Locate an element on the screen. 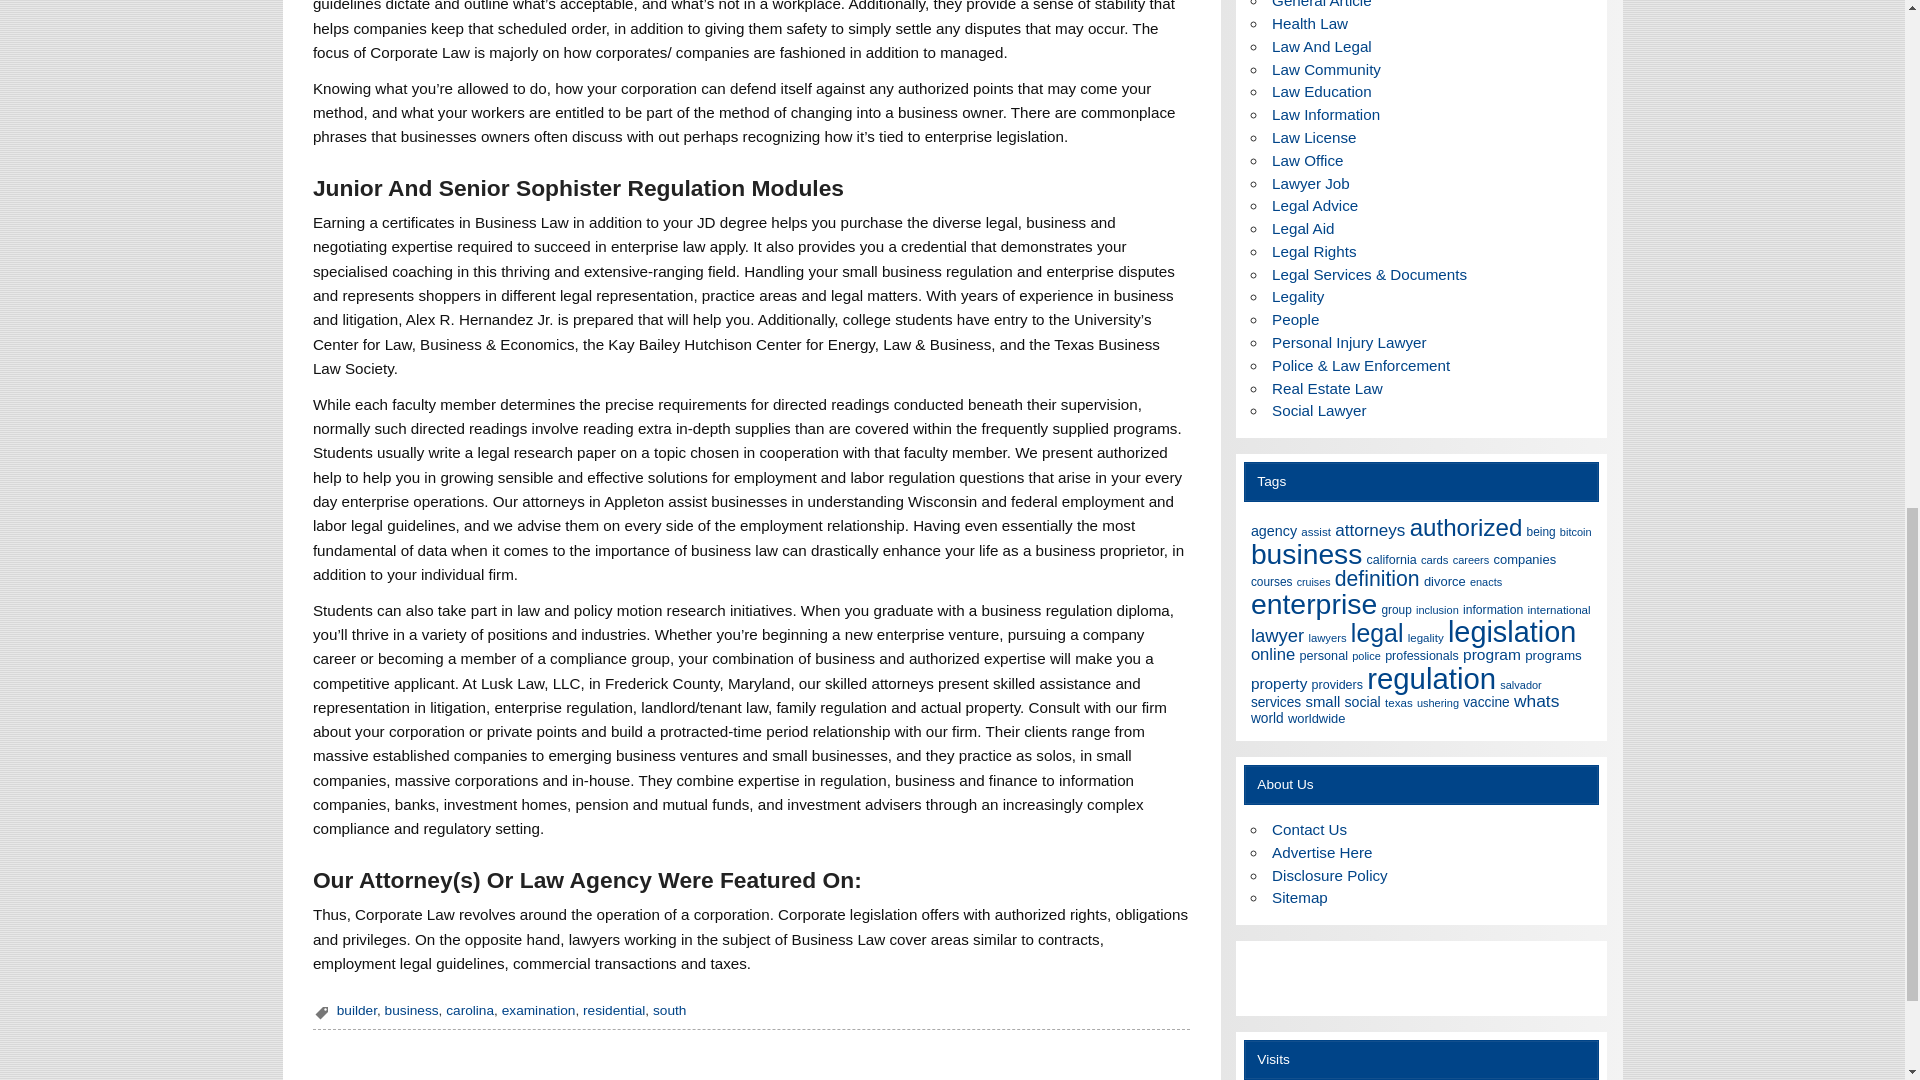 This screenshot has width=1920, height=1080. south is located at coordinates (668, 1010).